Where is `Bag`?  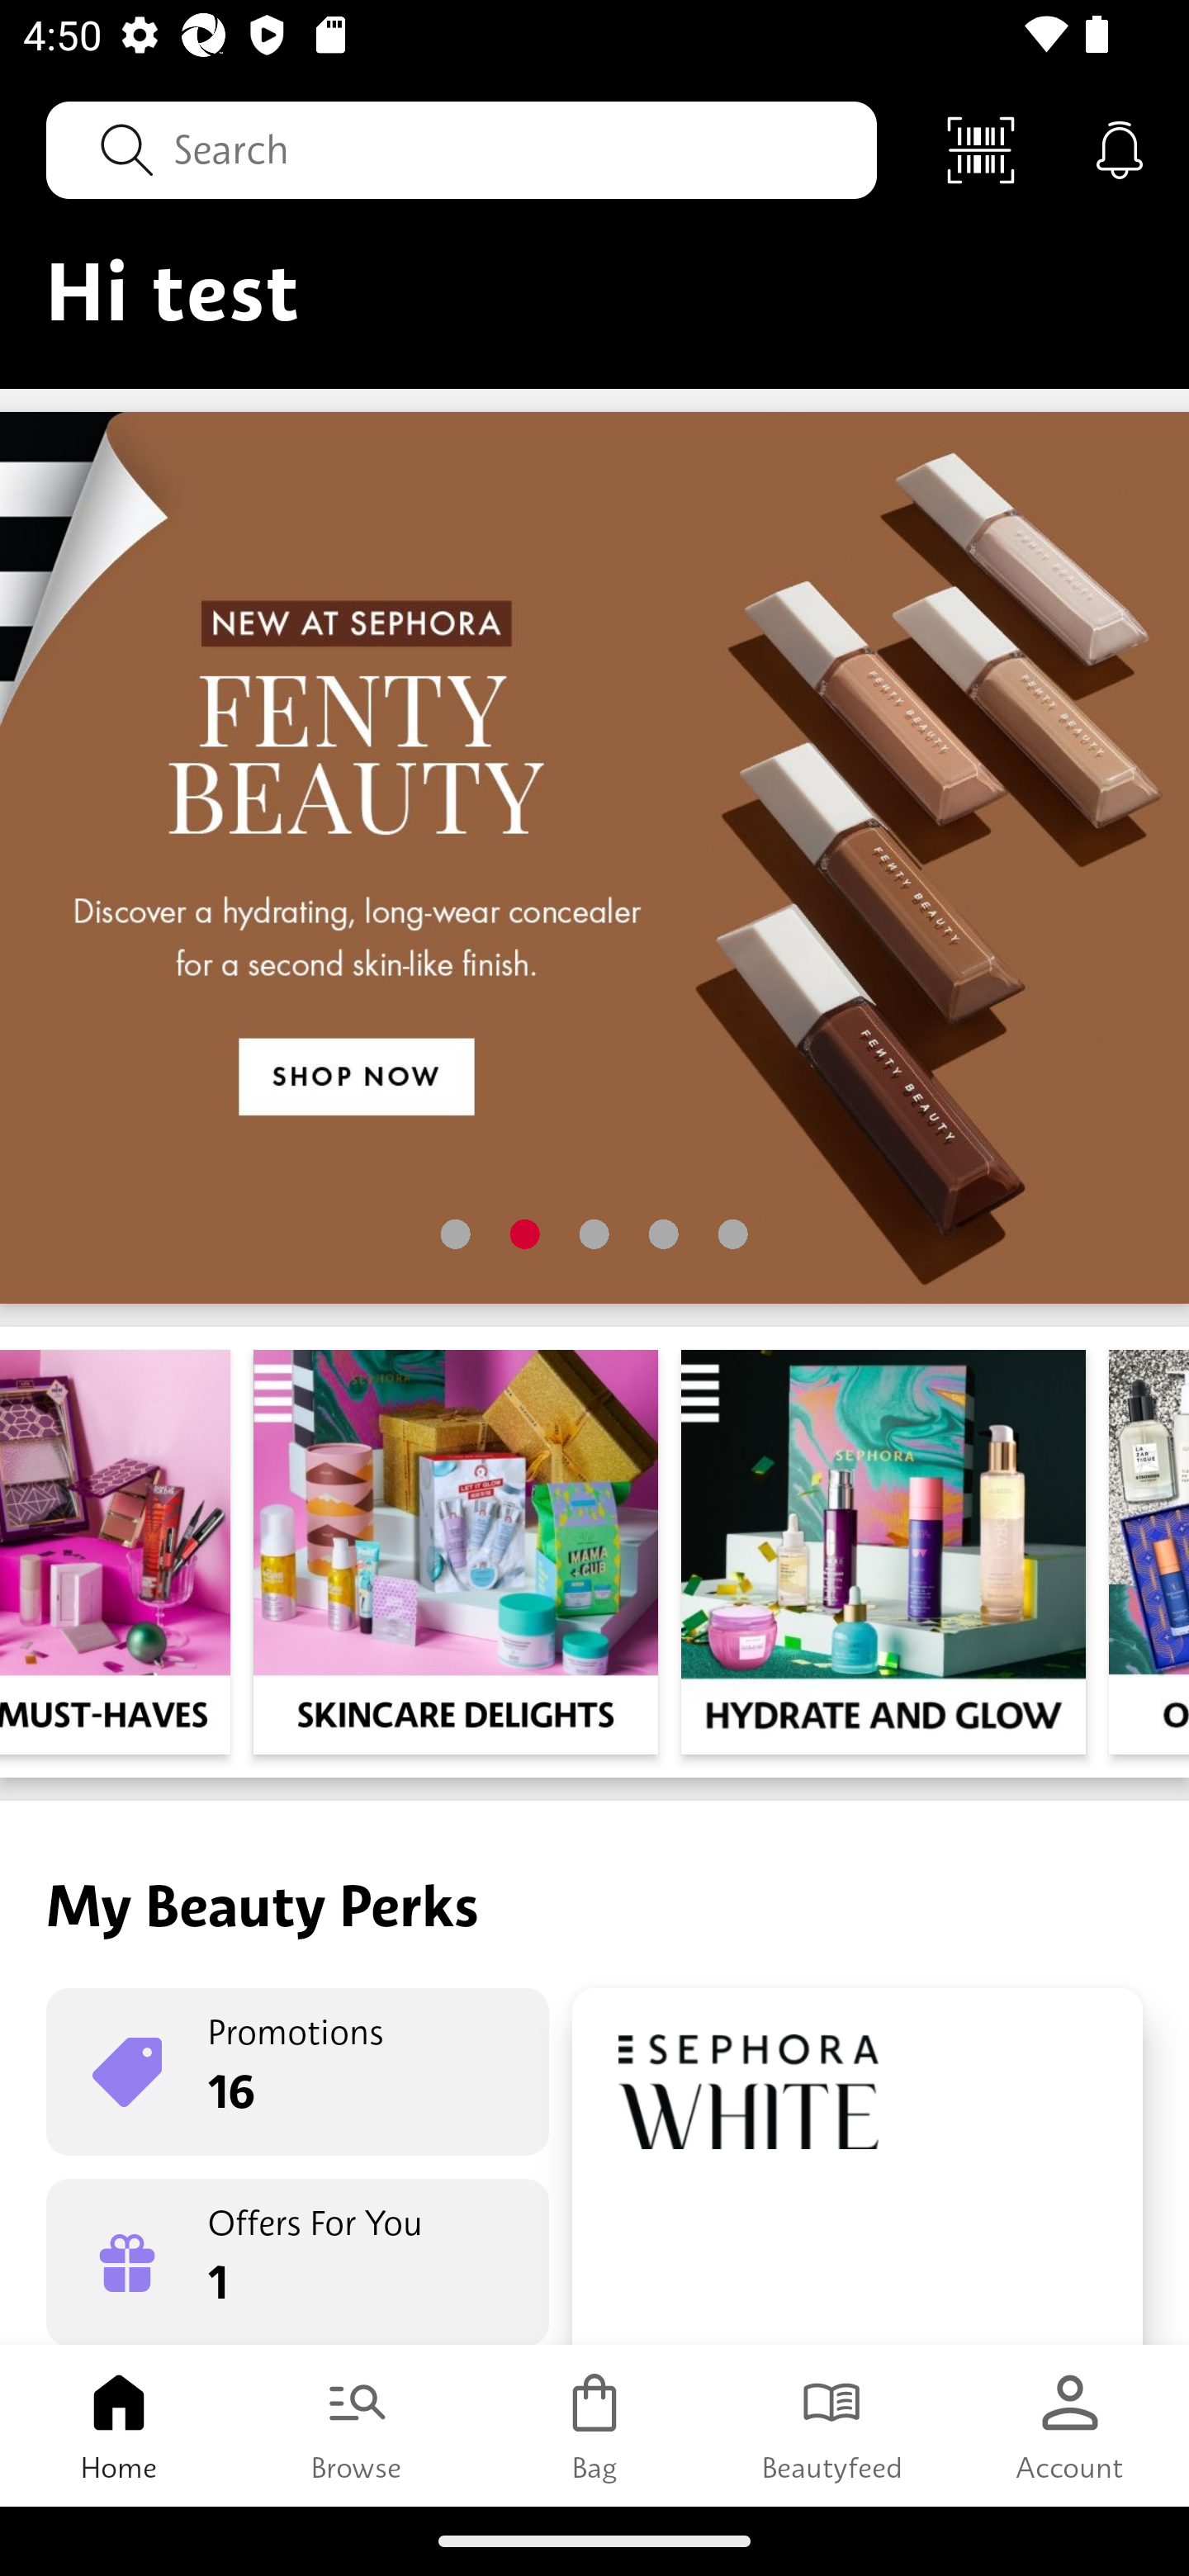
Bag is located at coordinates (594, 2425).